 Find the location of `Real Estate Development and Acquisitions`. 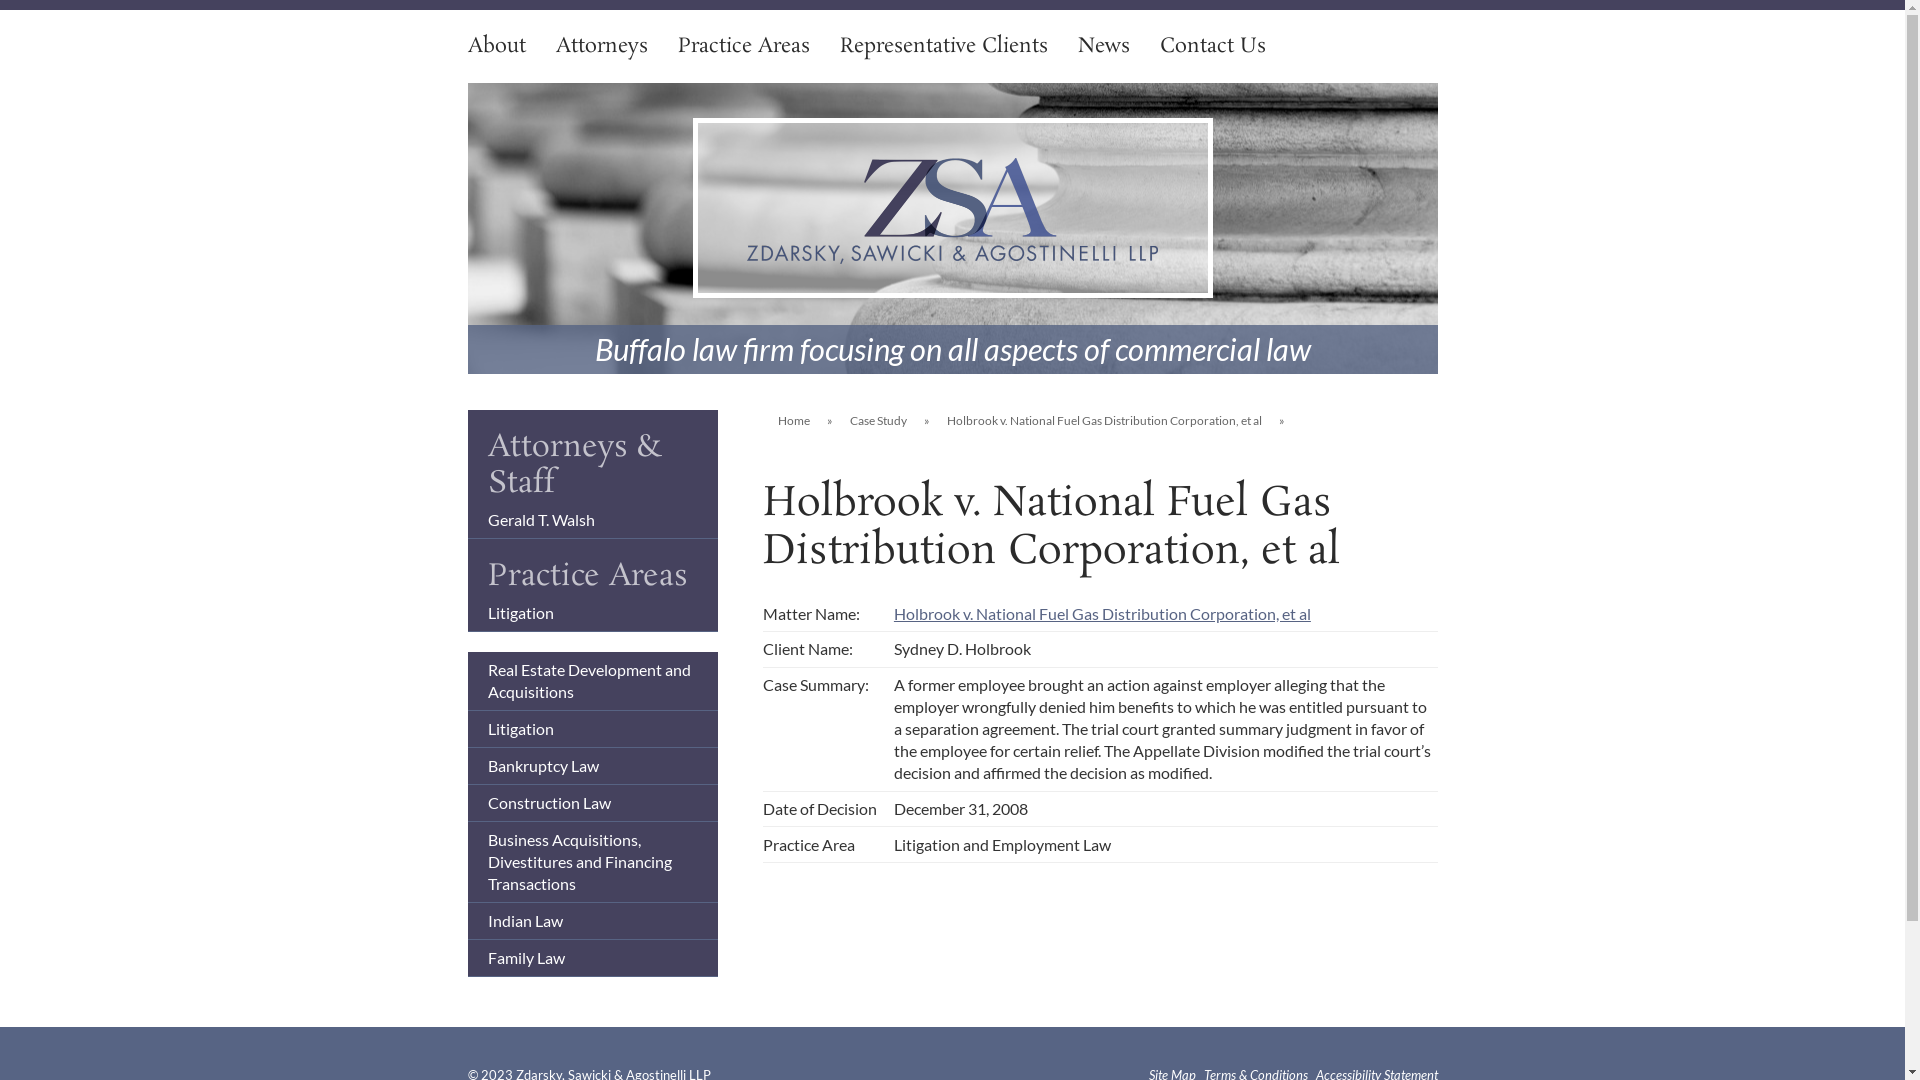

Real Estate Development and Acquisitions is located at coordinates (590, 680).